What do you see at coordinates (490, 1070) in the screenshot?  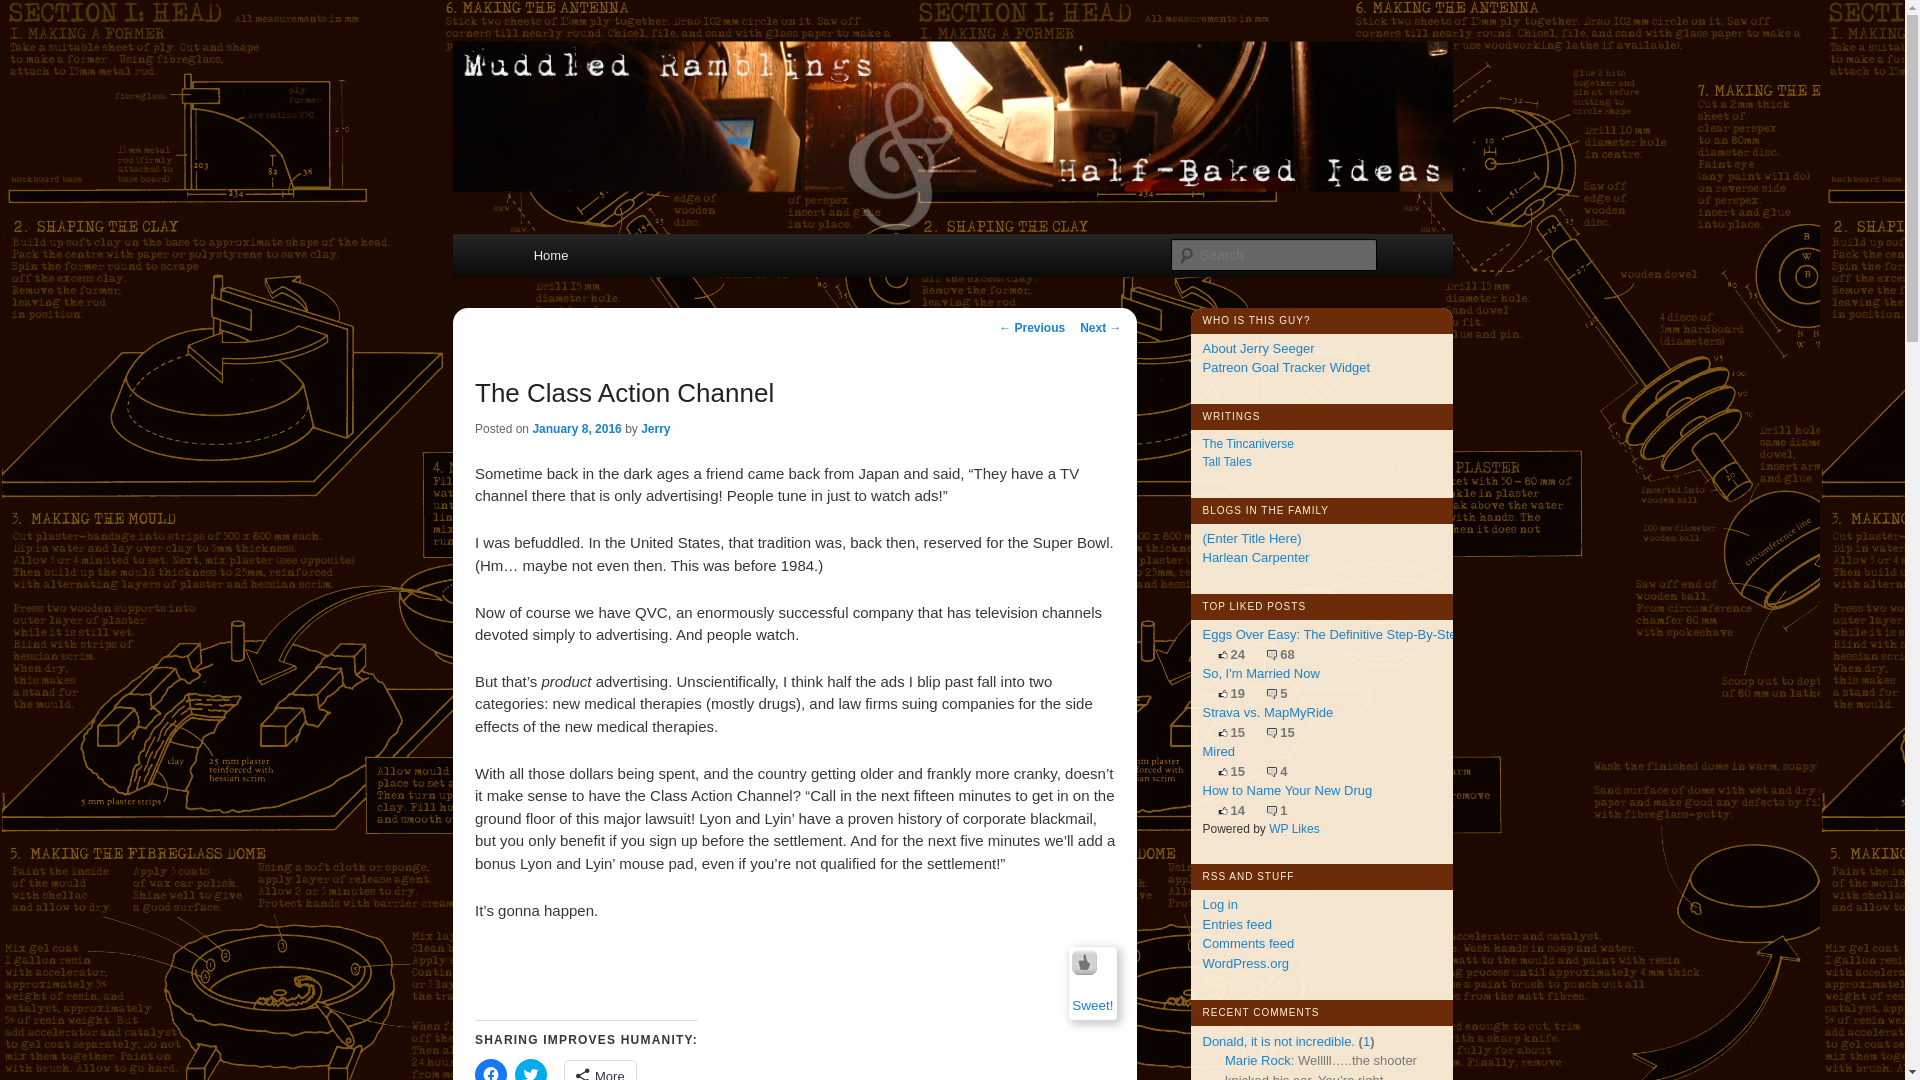 I see `Click to share on Facebook` at bounding box center [490, 1070].